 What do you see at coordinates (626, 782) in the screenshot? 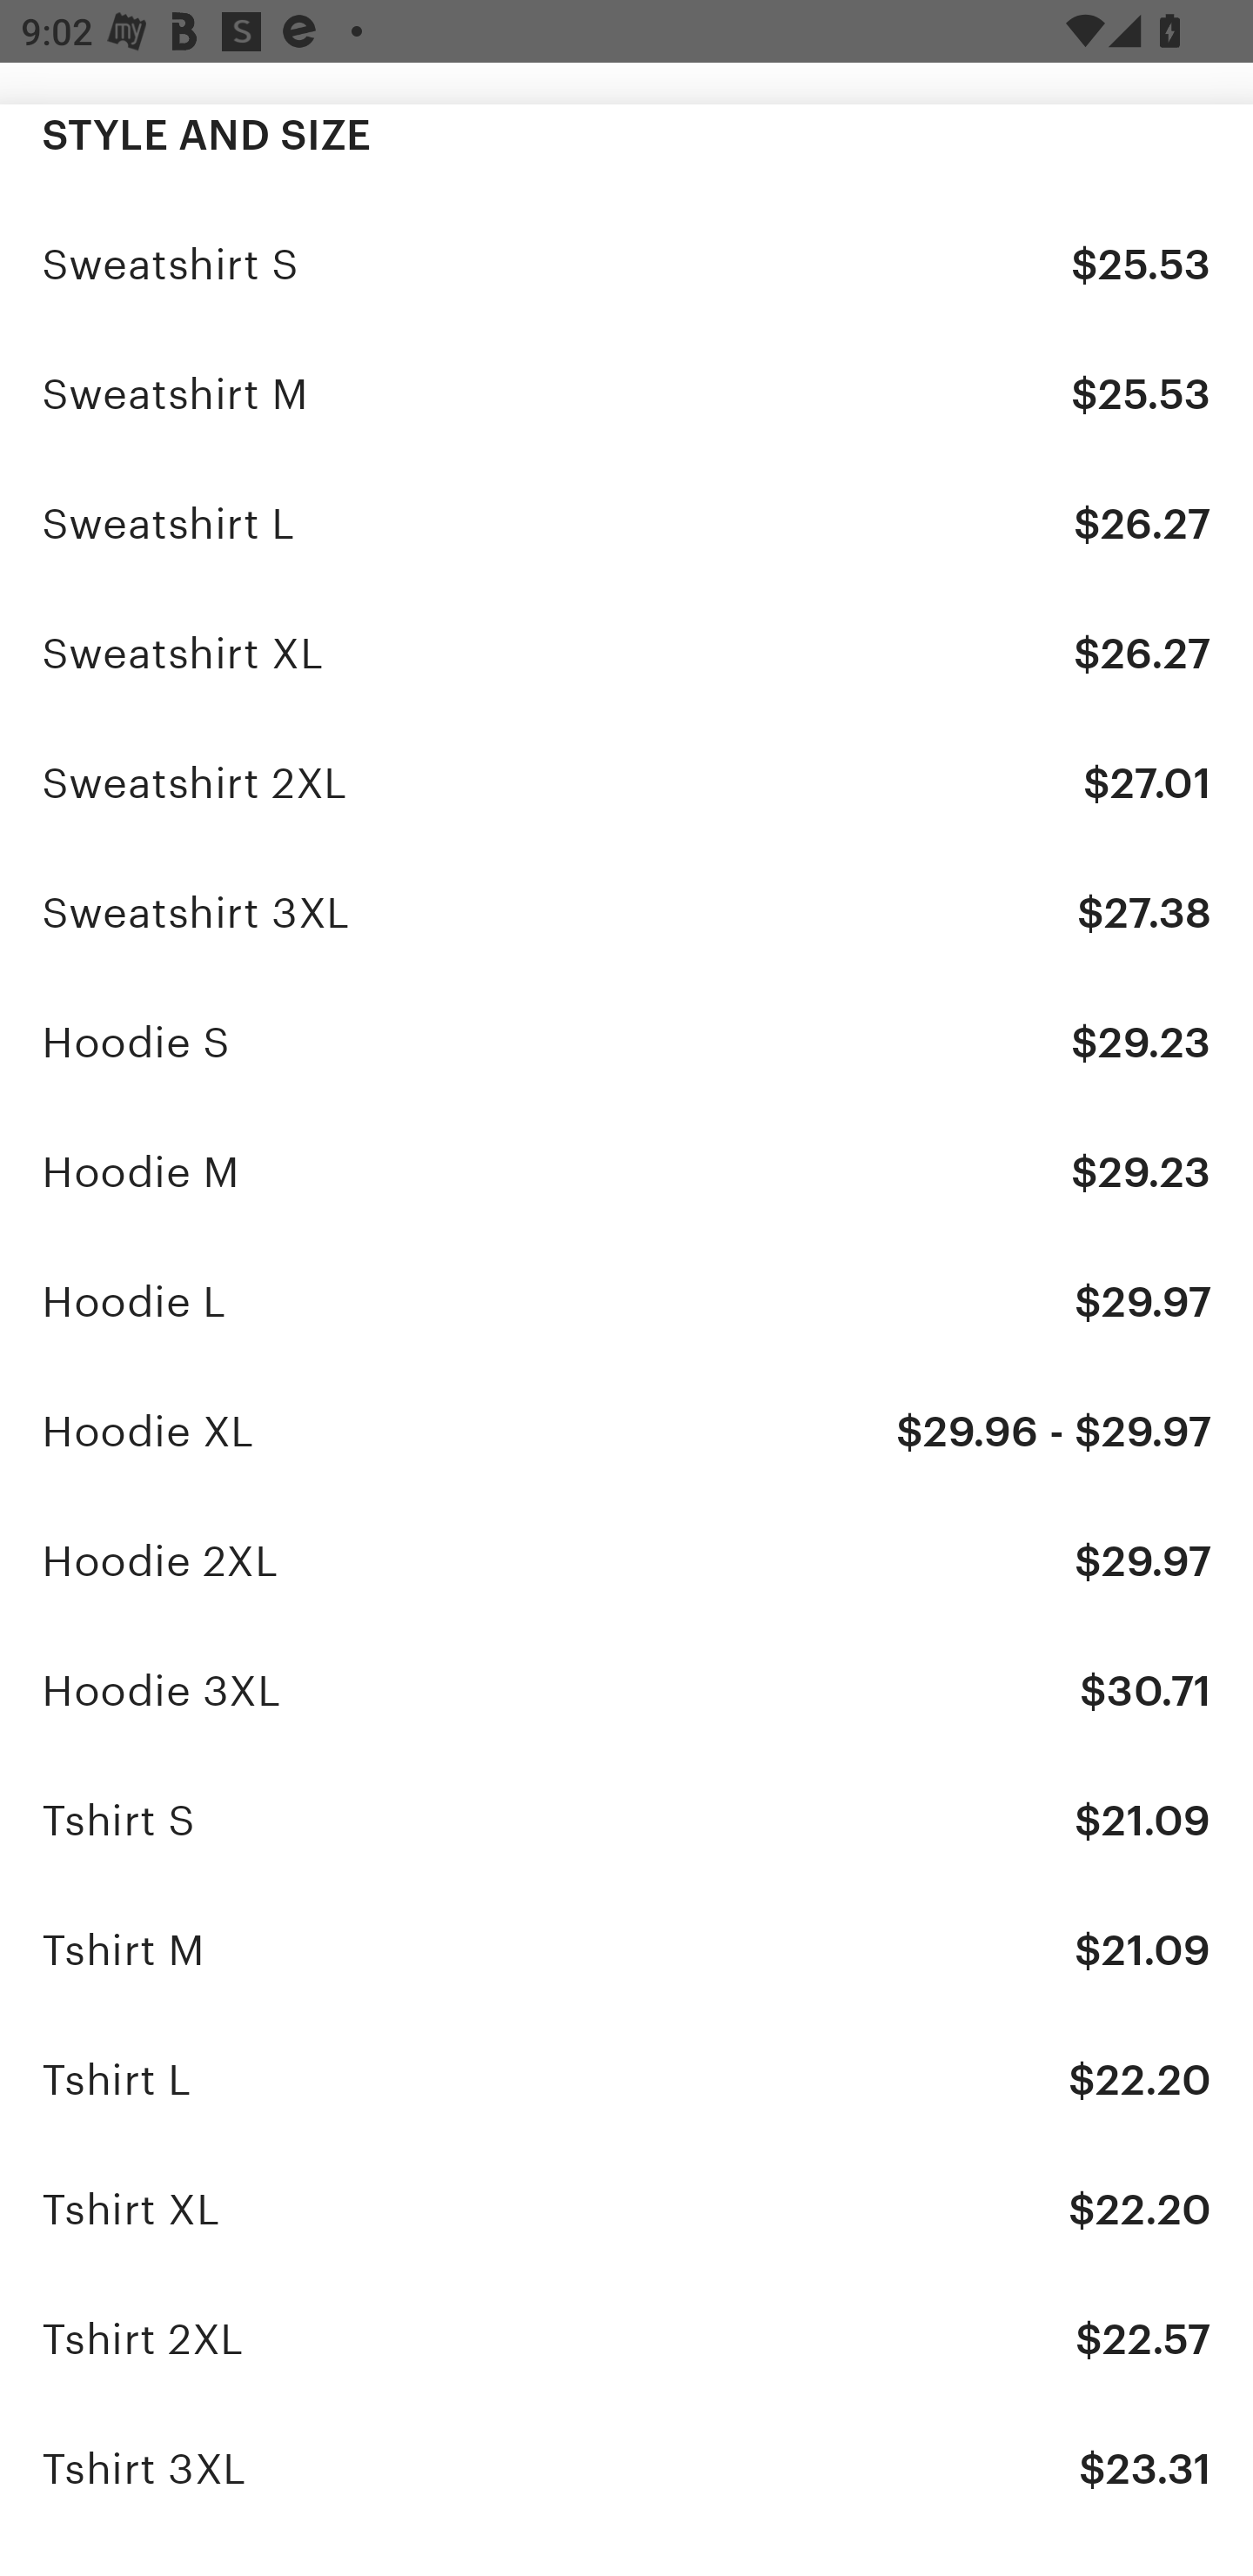
I see `Sweatshirt 2XL $27.01` at bounding box center [626, 782].